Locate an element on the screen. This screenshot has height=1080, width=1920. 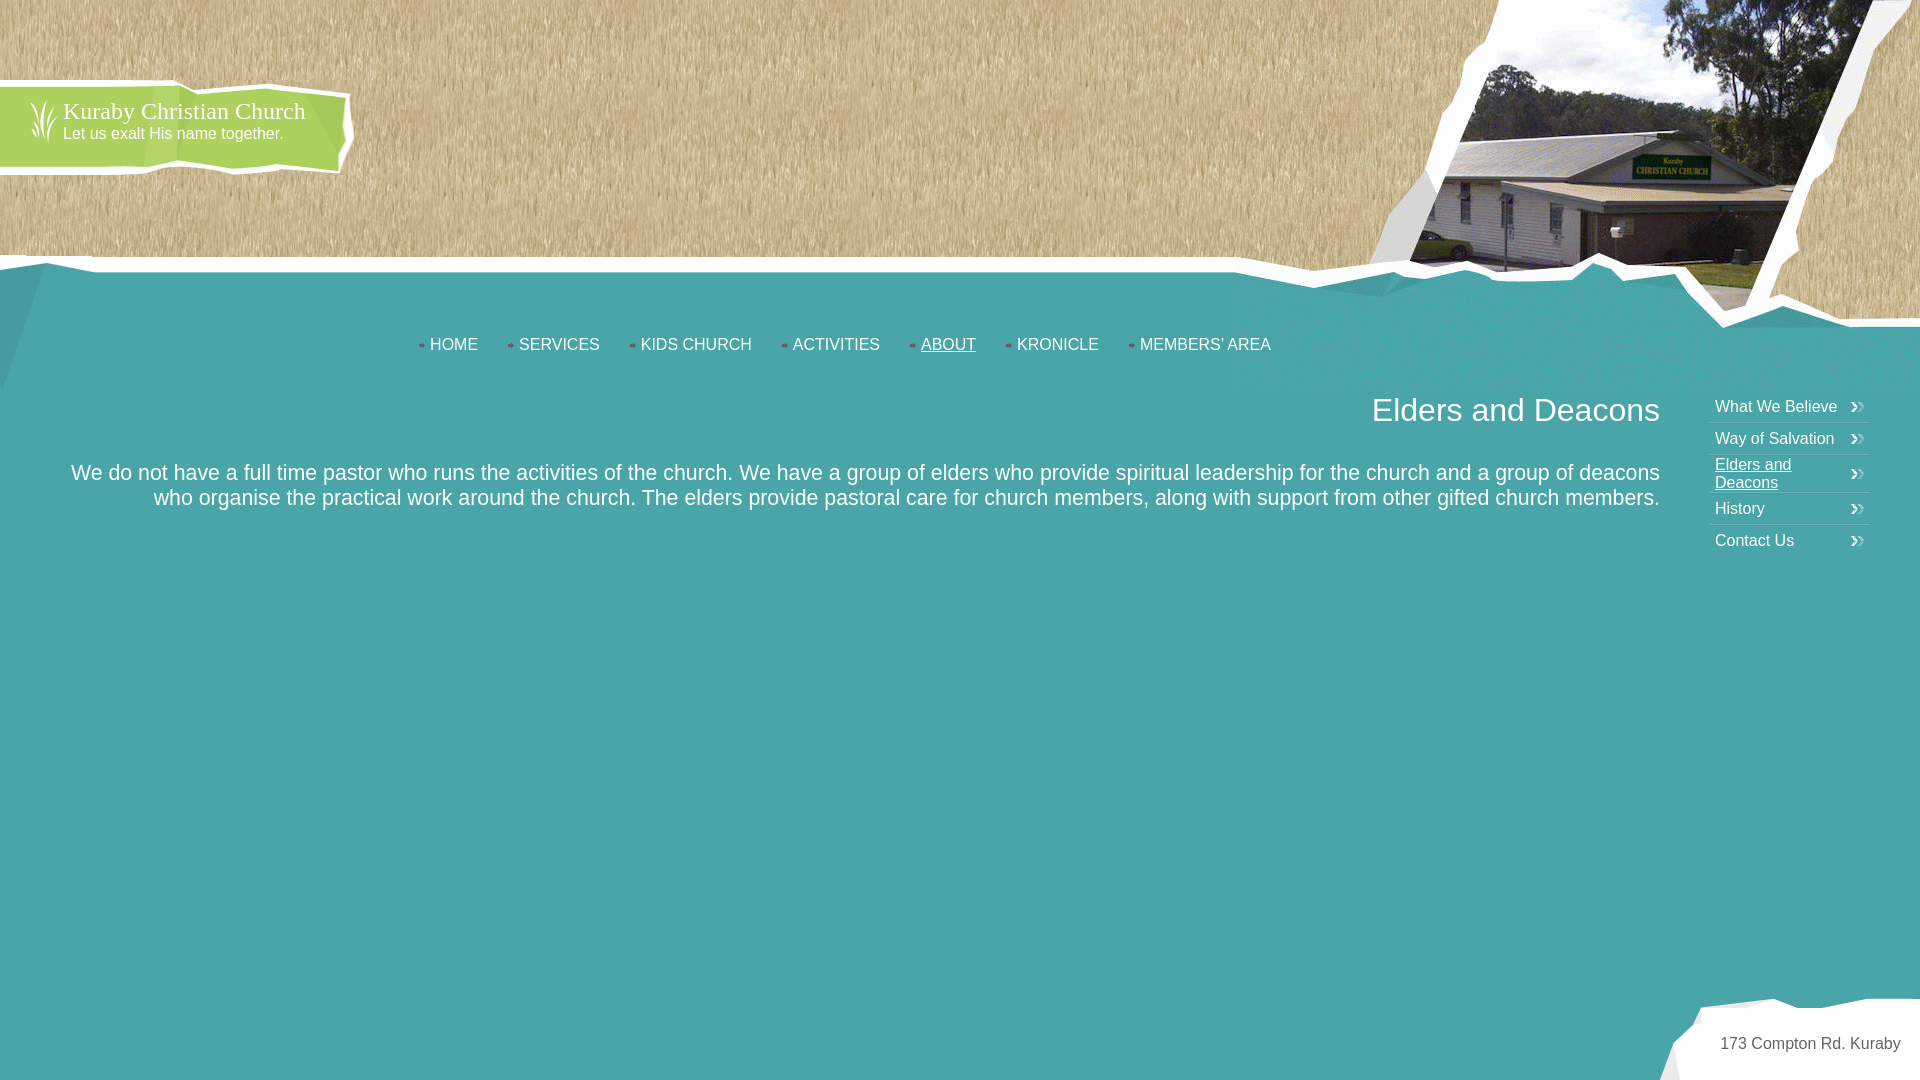
History is located at coordinates (1740, 508).